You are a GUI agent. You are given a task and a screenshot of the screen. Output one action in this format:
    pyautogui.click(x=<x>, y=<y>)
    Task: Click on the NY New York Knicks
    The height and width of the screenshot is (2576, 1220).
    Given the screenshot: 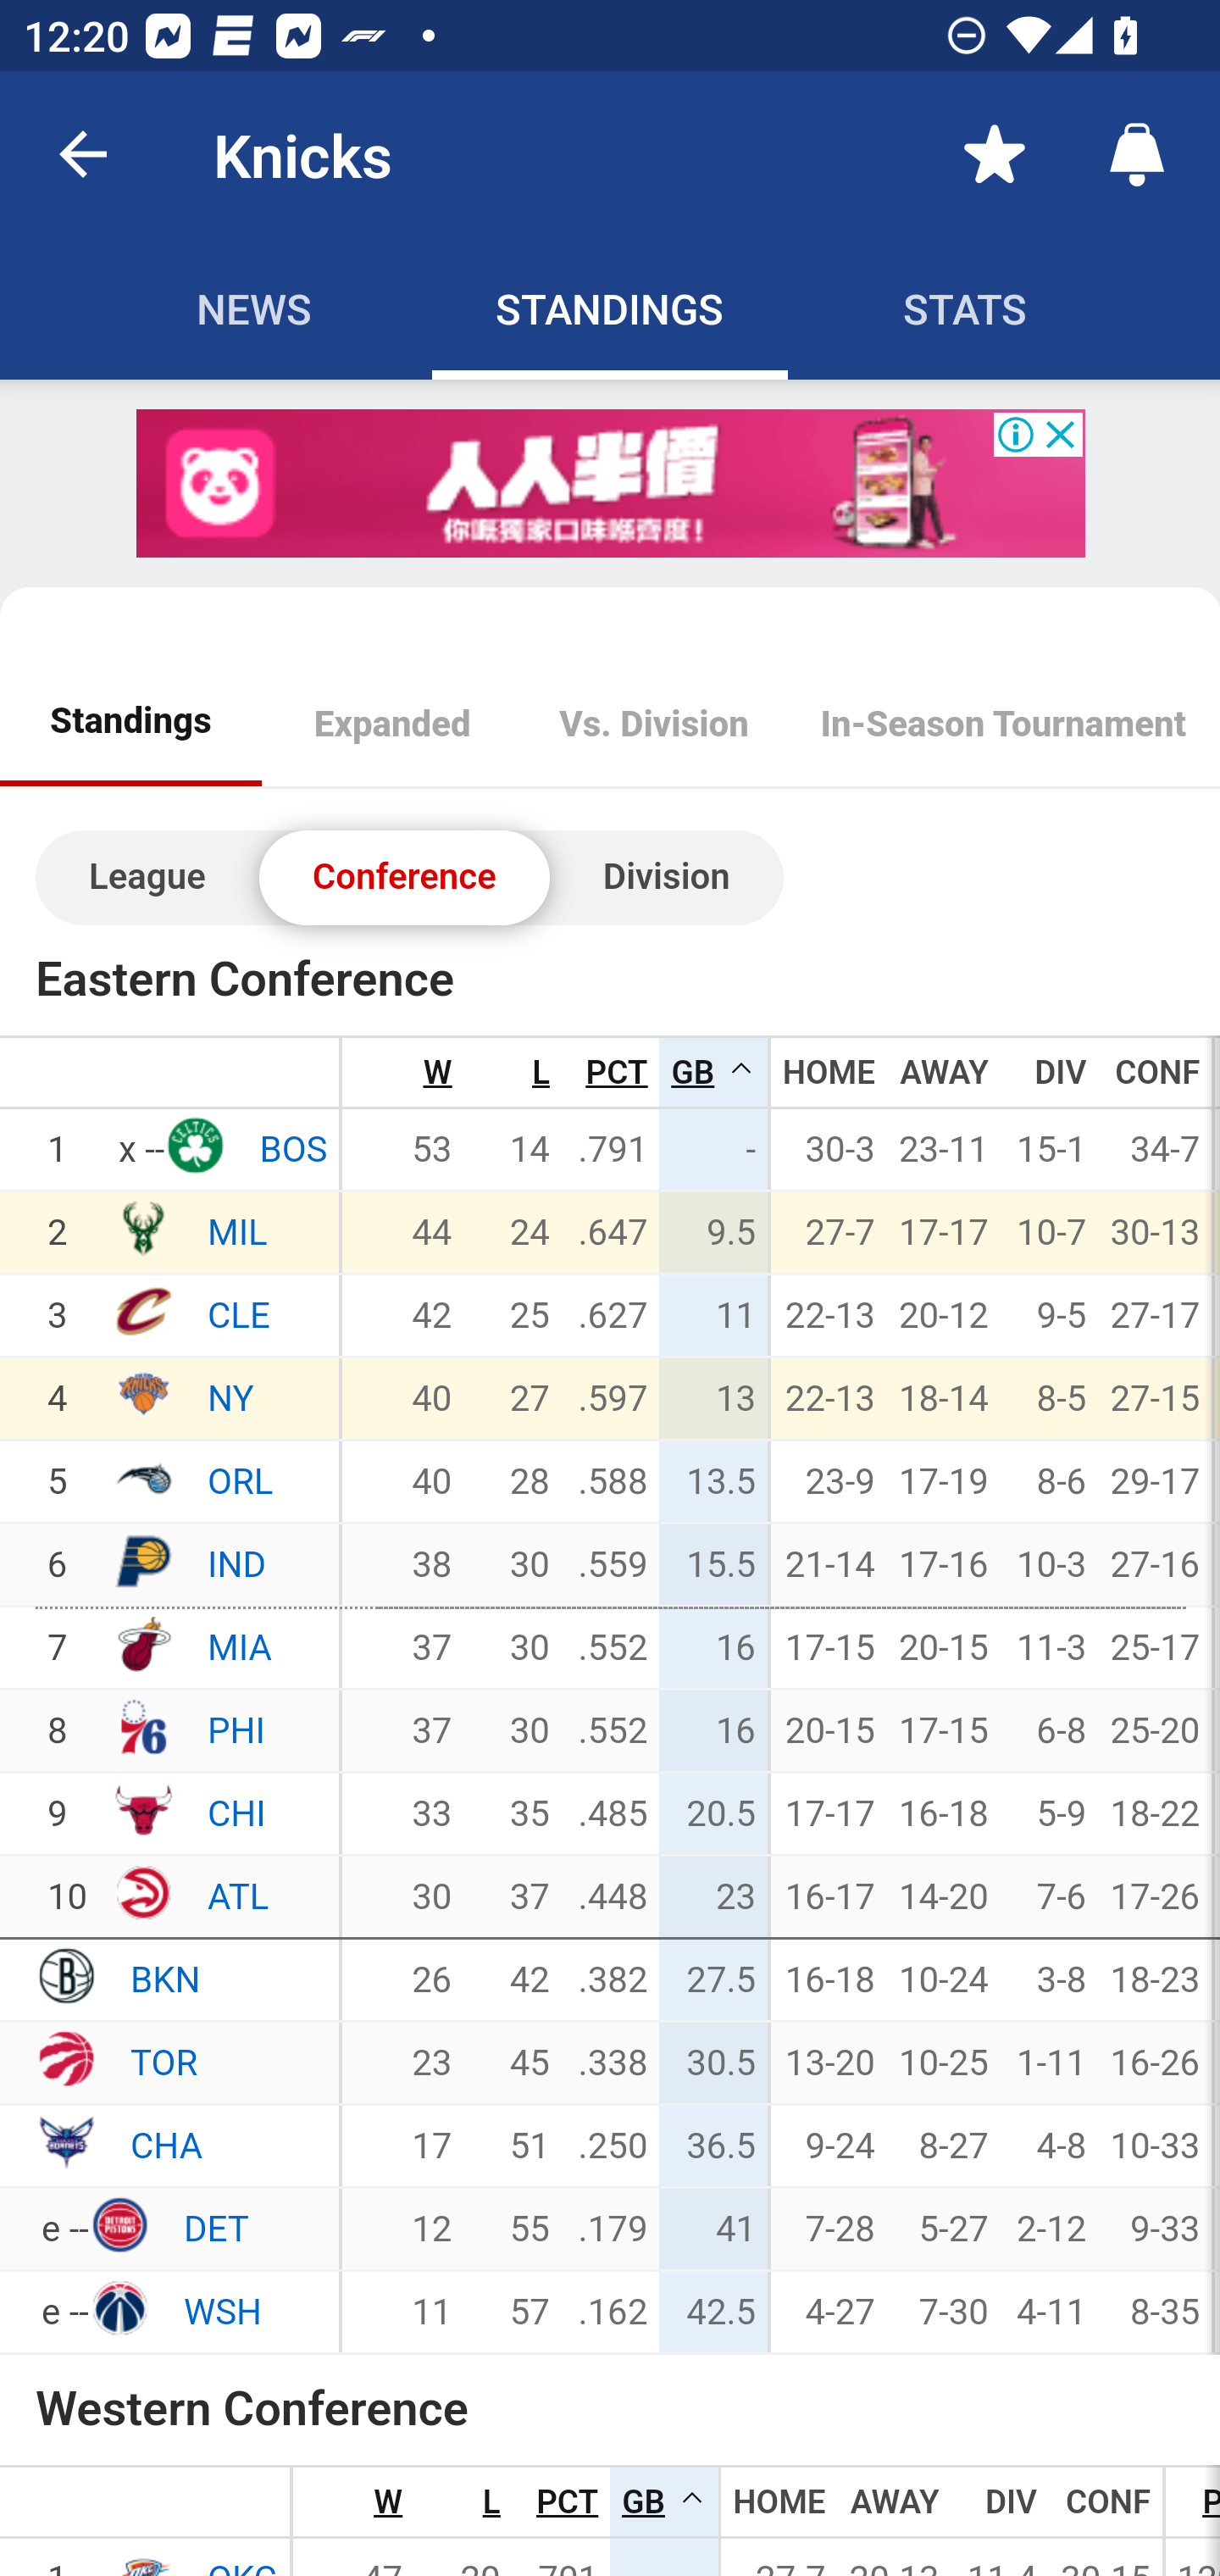 What is the action you would take?
    pyautogui.click(x=230, y=1397)
    